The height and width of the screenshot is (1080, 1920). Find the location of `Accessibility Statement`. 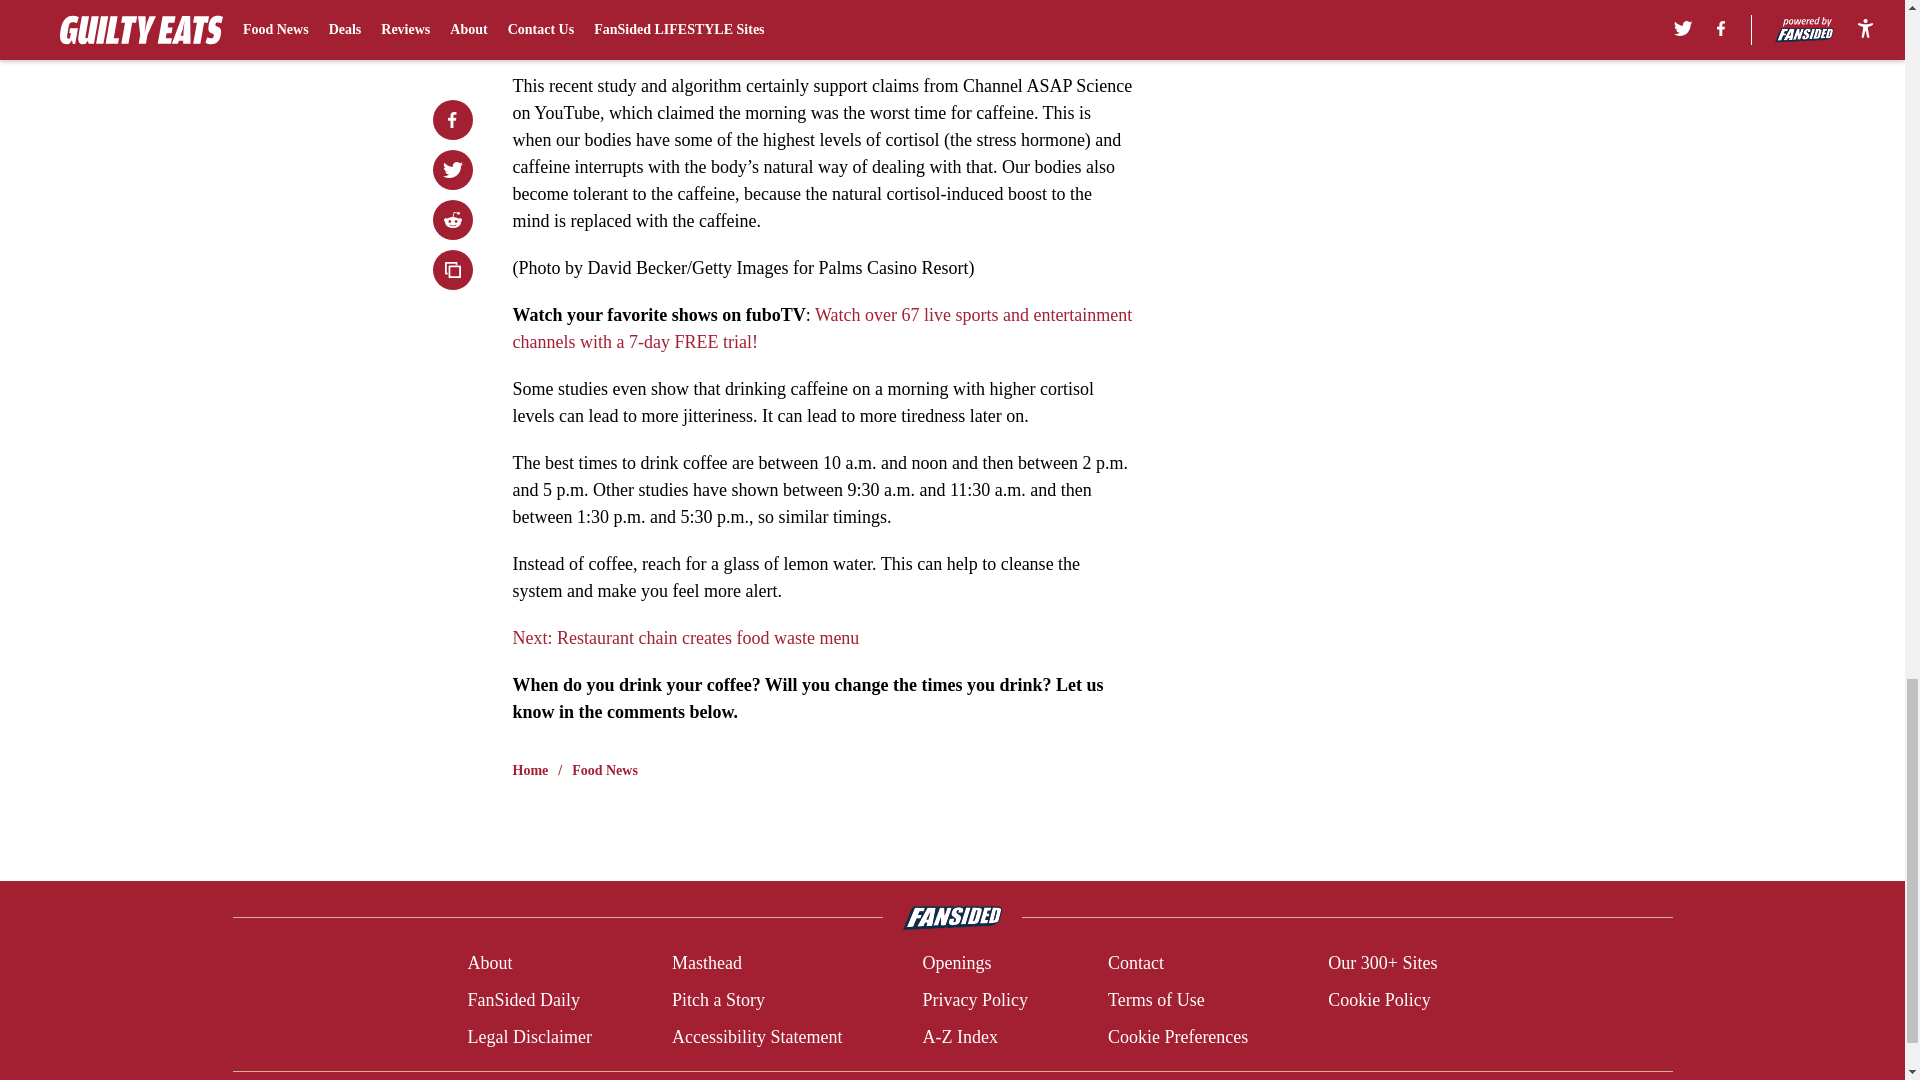

Accessibility Statement is located at coordinates (757, 1036).